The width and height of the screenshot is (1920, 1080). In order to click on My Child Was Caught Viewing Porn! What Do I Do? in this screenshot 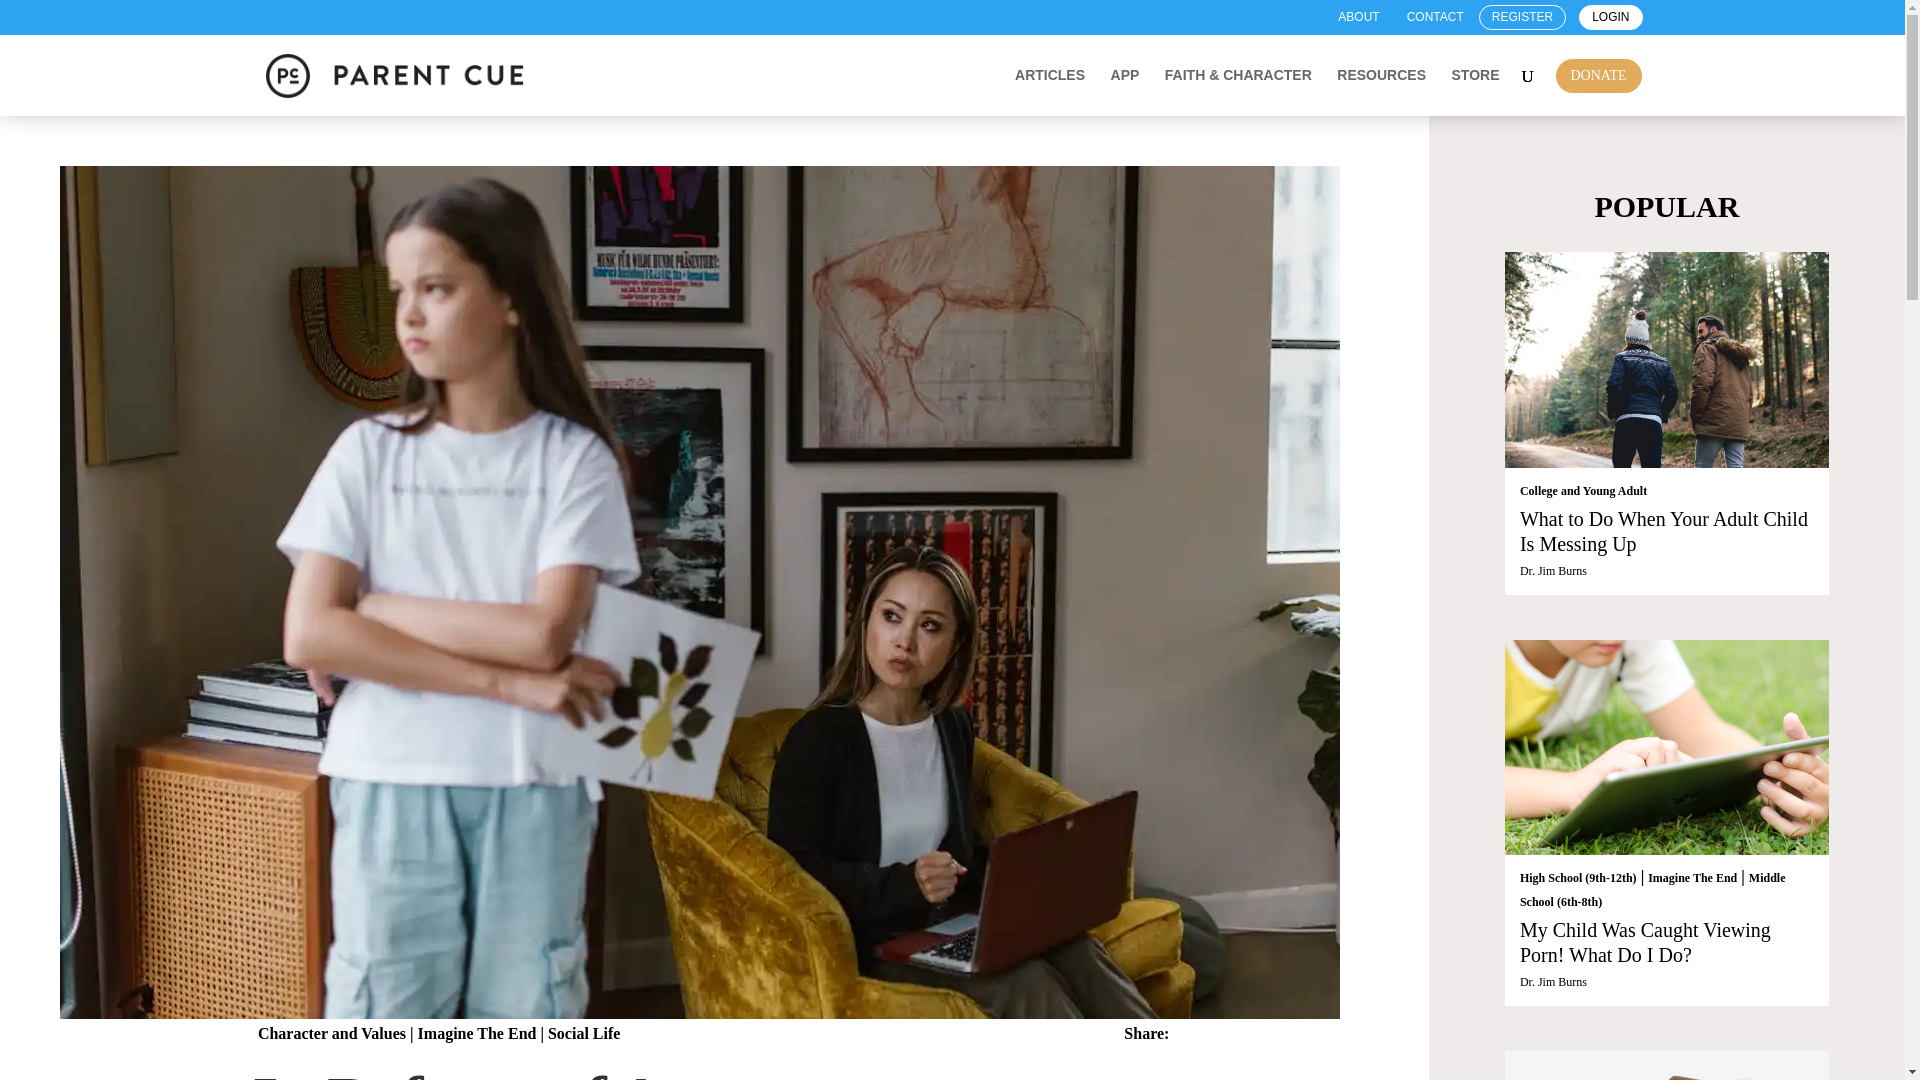, I will do `click(1667, 748)`.